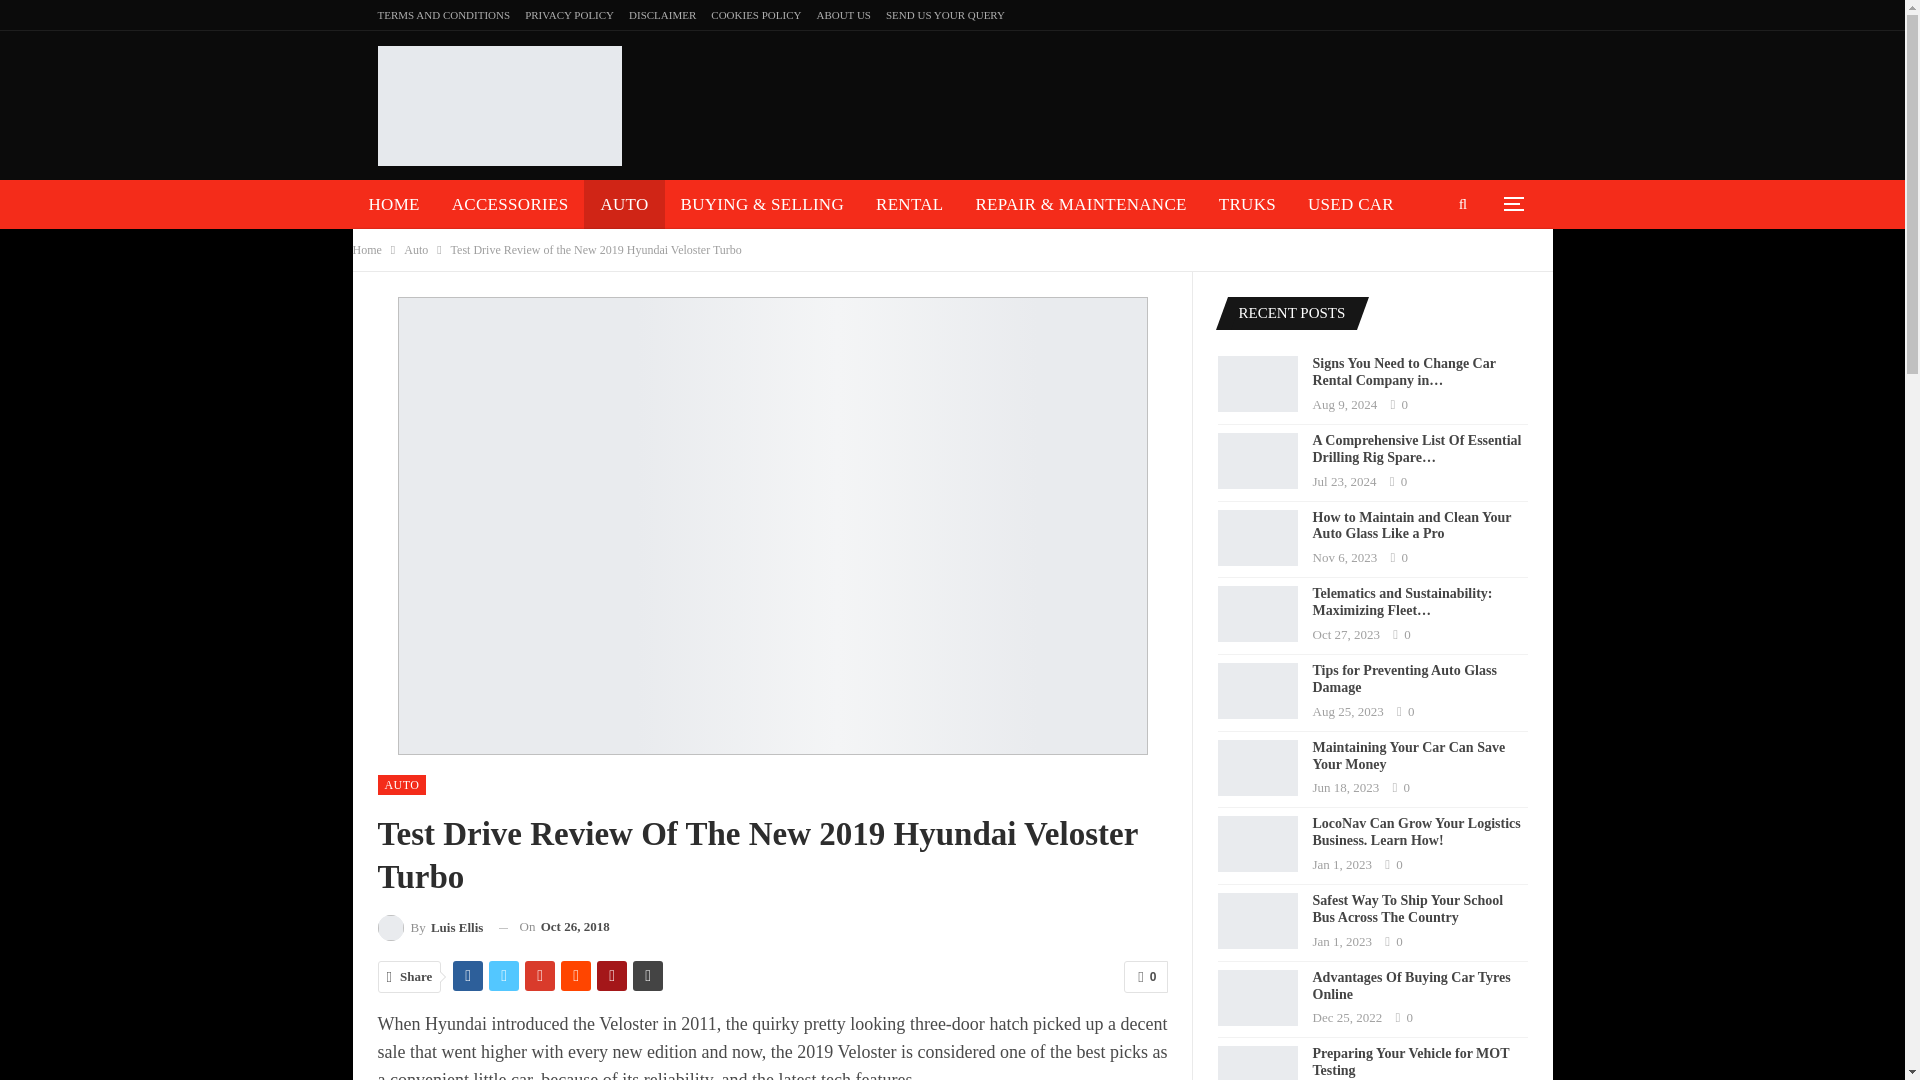  What do you see at coordinates (393, 204) in the screenshot?
I see `HOME` at bounding box center [393, 204].